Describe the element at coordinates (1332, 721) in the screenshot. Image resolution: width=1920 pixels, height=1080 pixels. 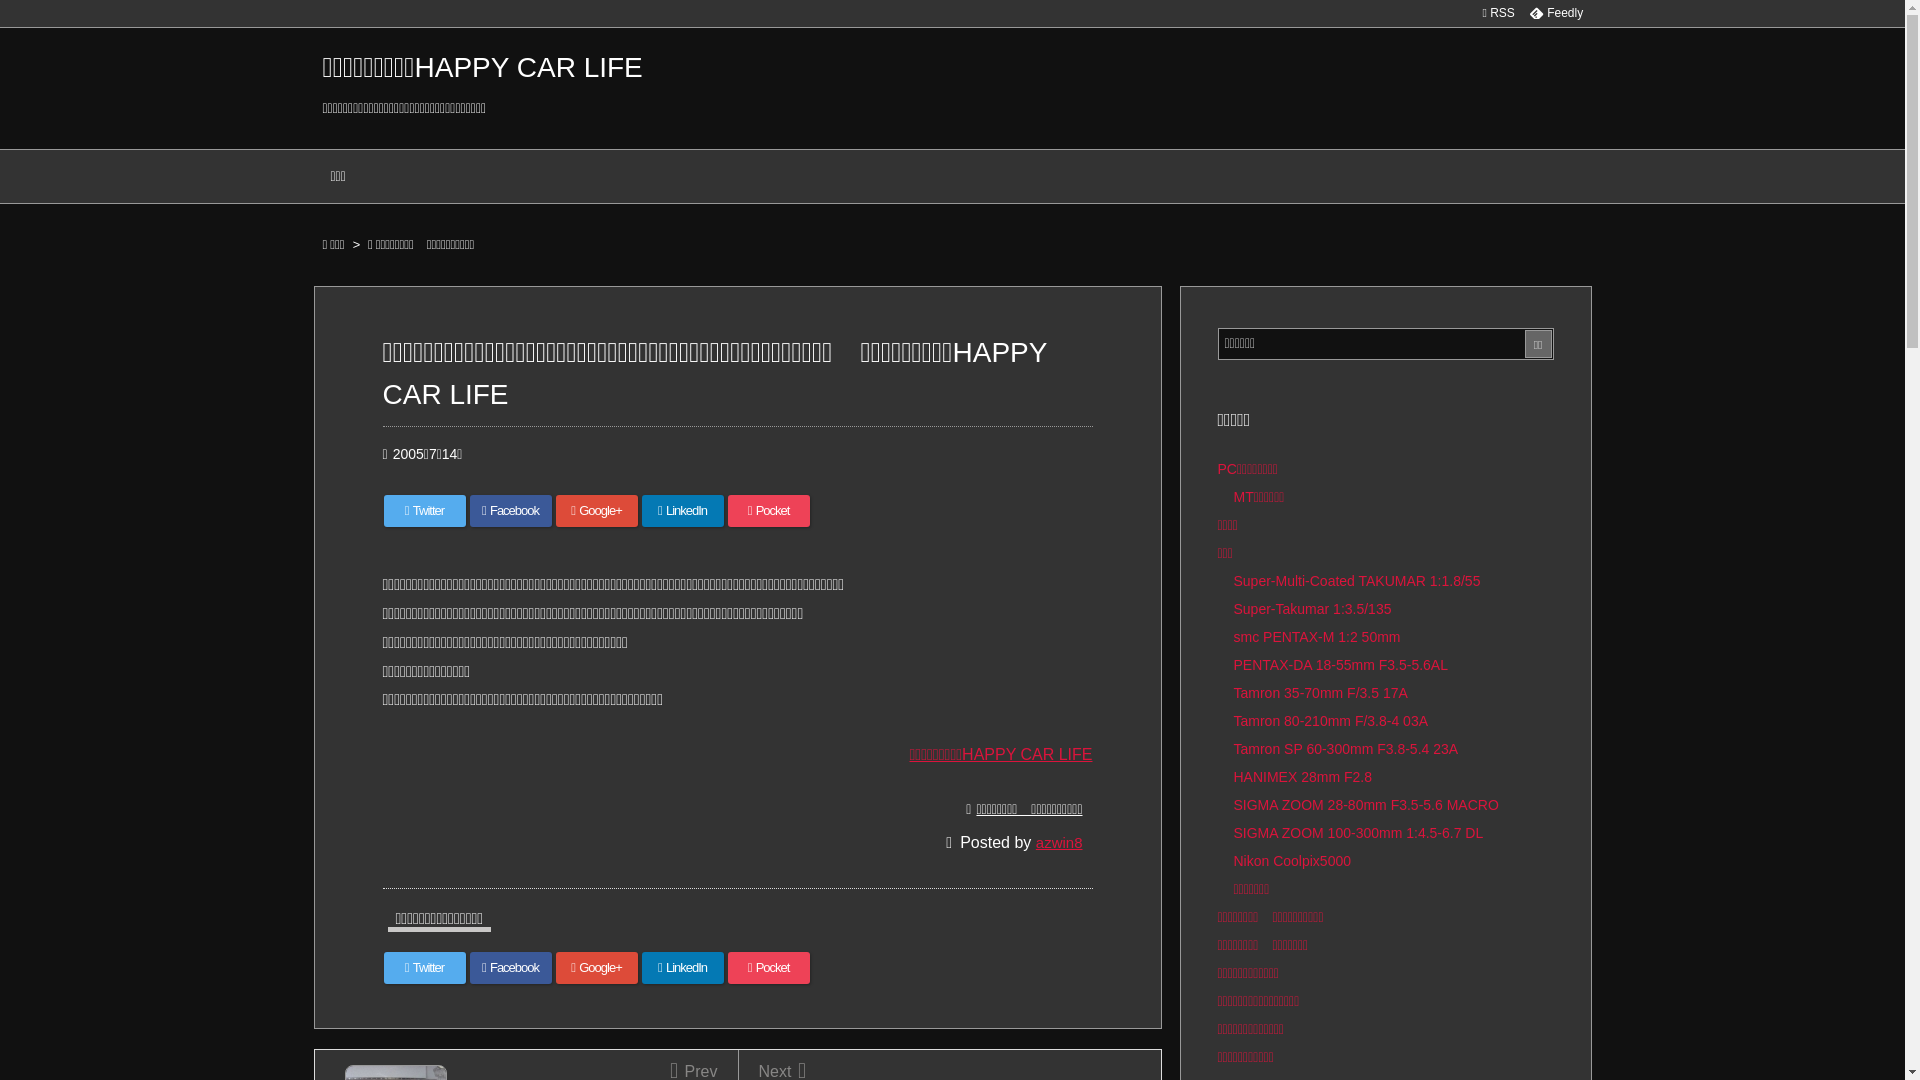
I see `Tamron 80-210mm F/3.8-4 03A` at that location.